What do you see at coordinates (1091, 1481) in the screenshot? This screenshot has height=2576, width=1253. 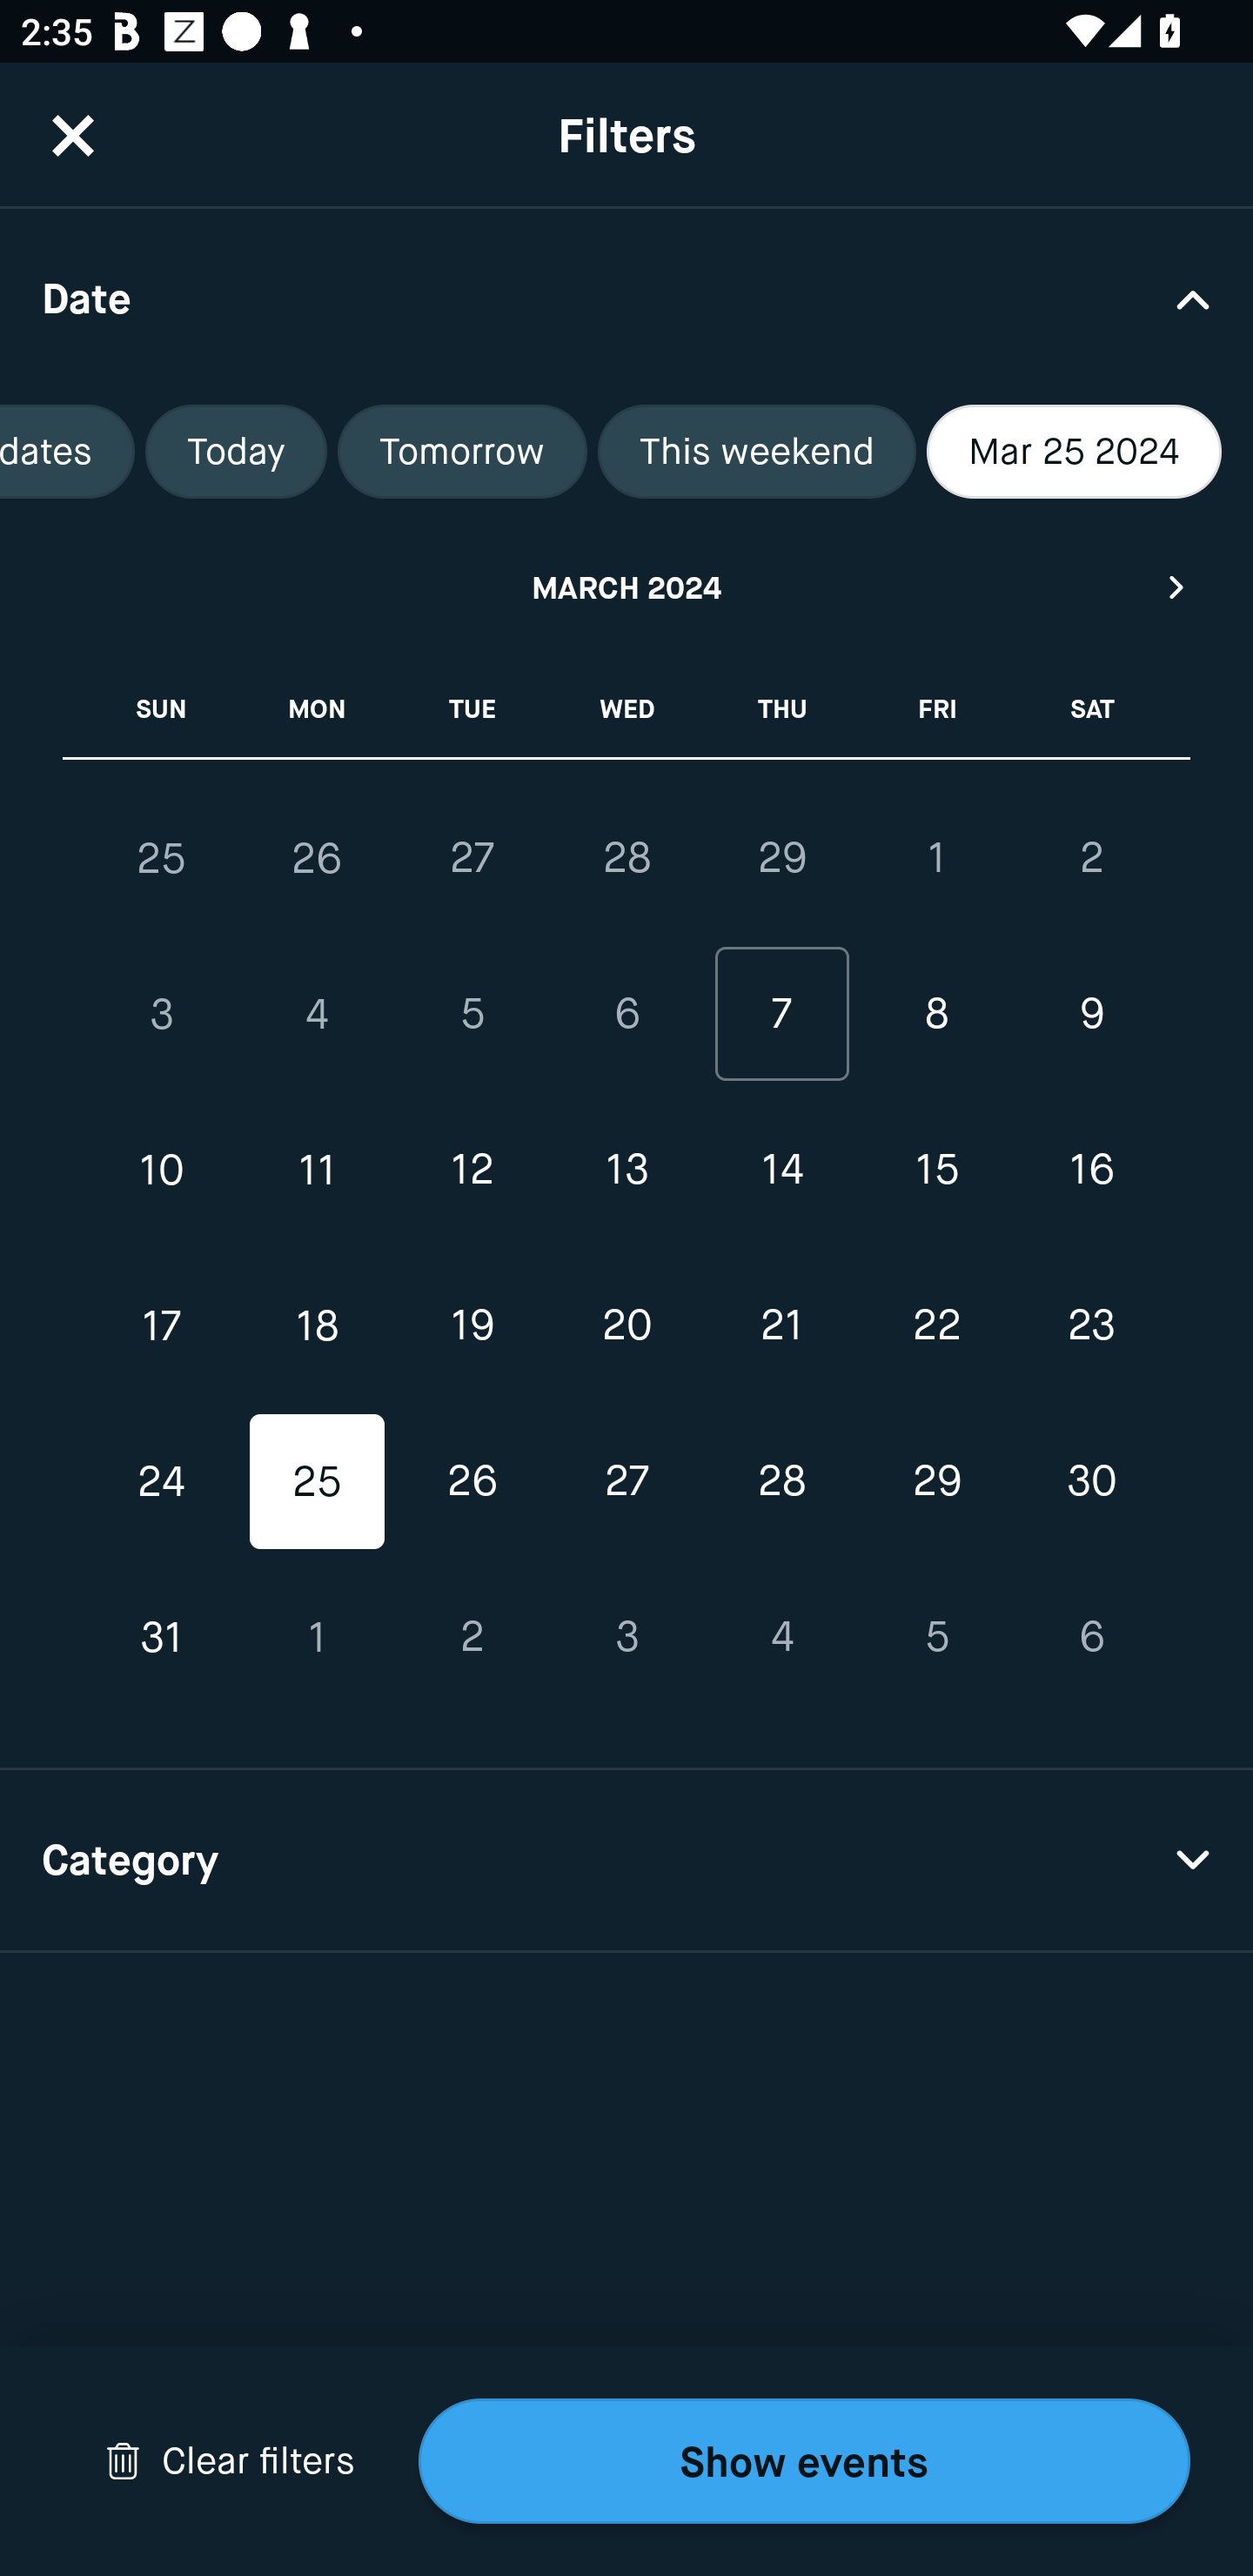 I see `30` at bounding box center [1091, 1481].